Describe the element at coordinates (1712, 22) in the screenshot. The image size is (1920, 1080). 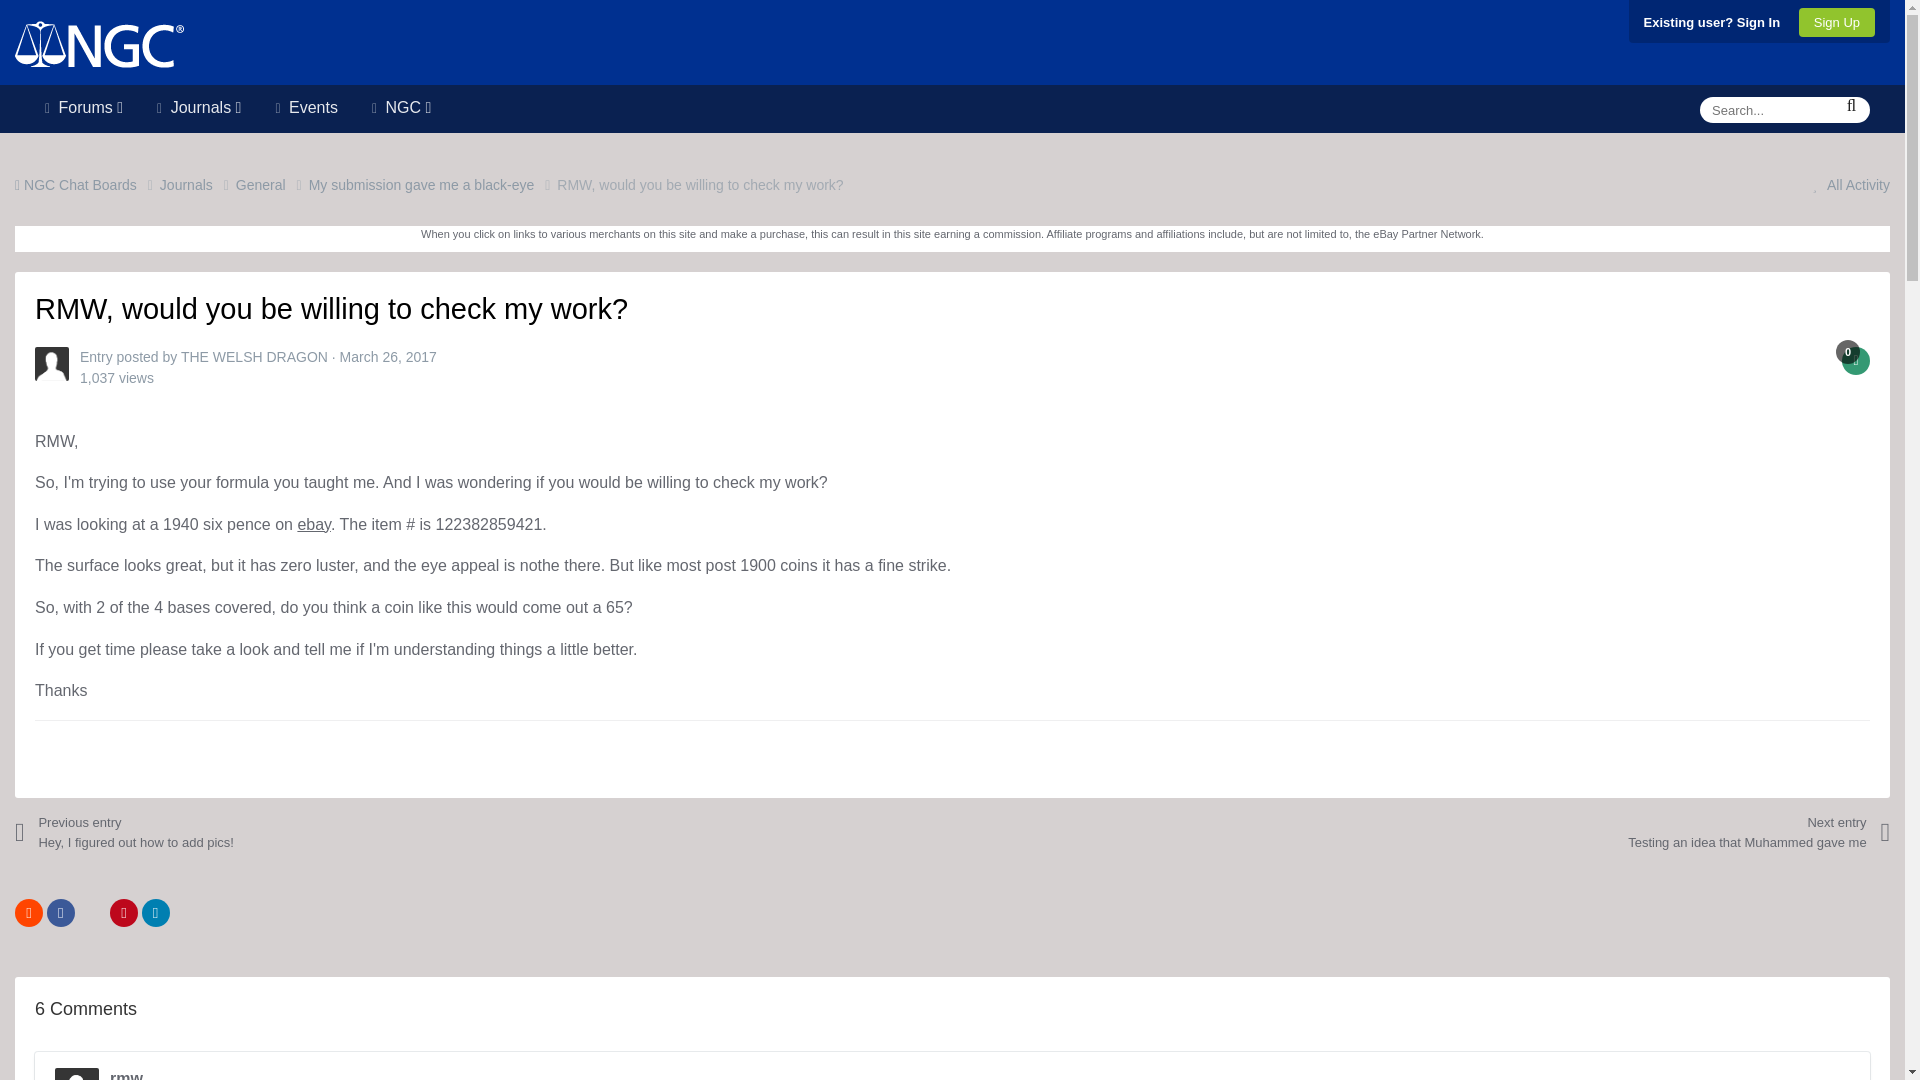
I see `Existing user? Sign In` at that location.